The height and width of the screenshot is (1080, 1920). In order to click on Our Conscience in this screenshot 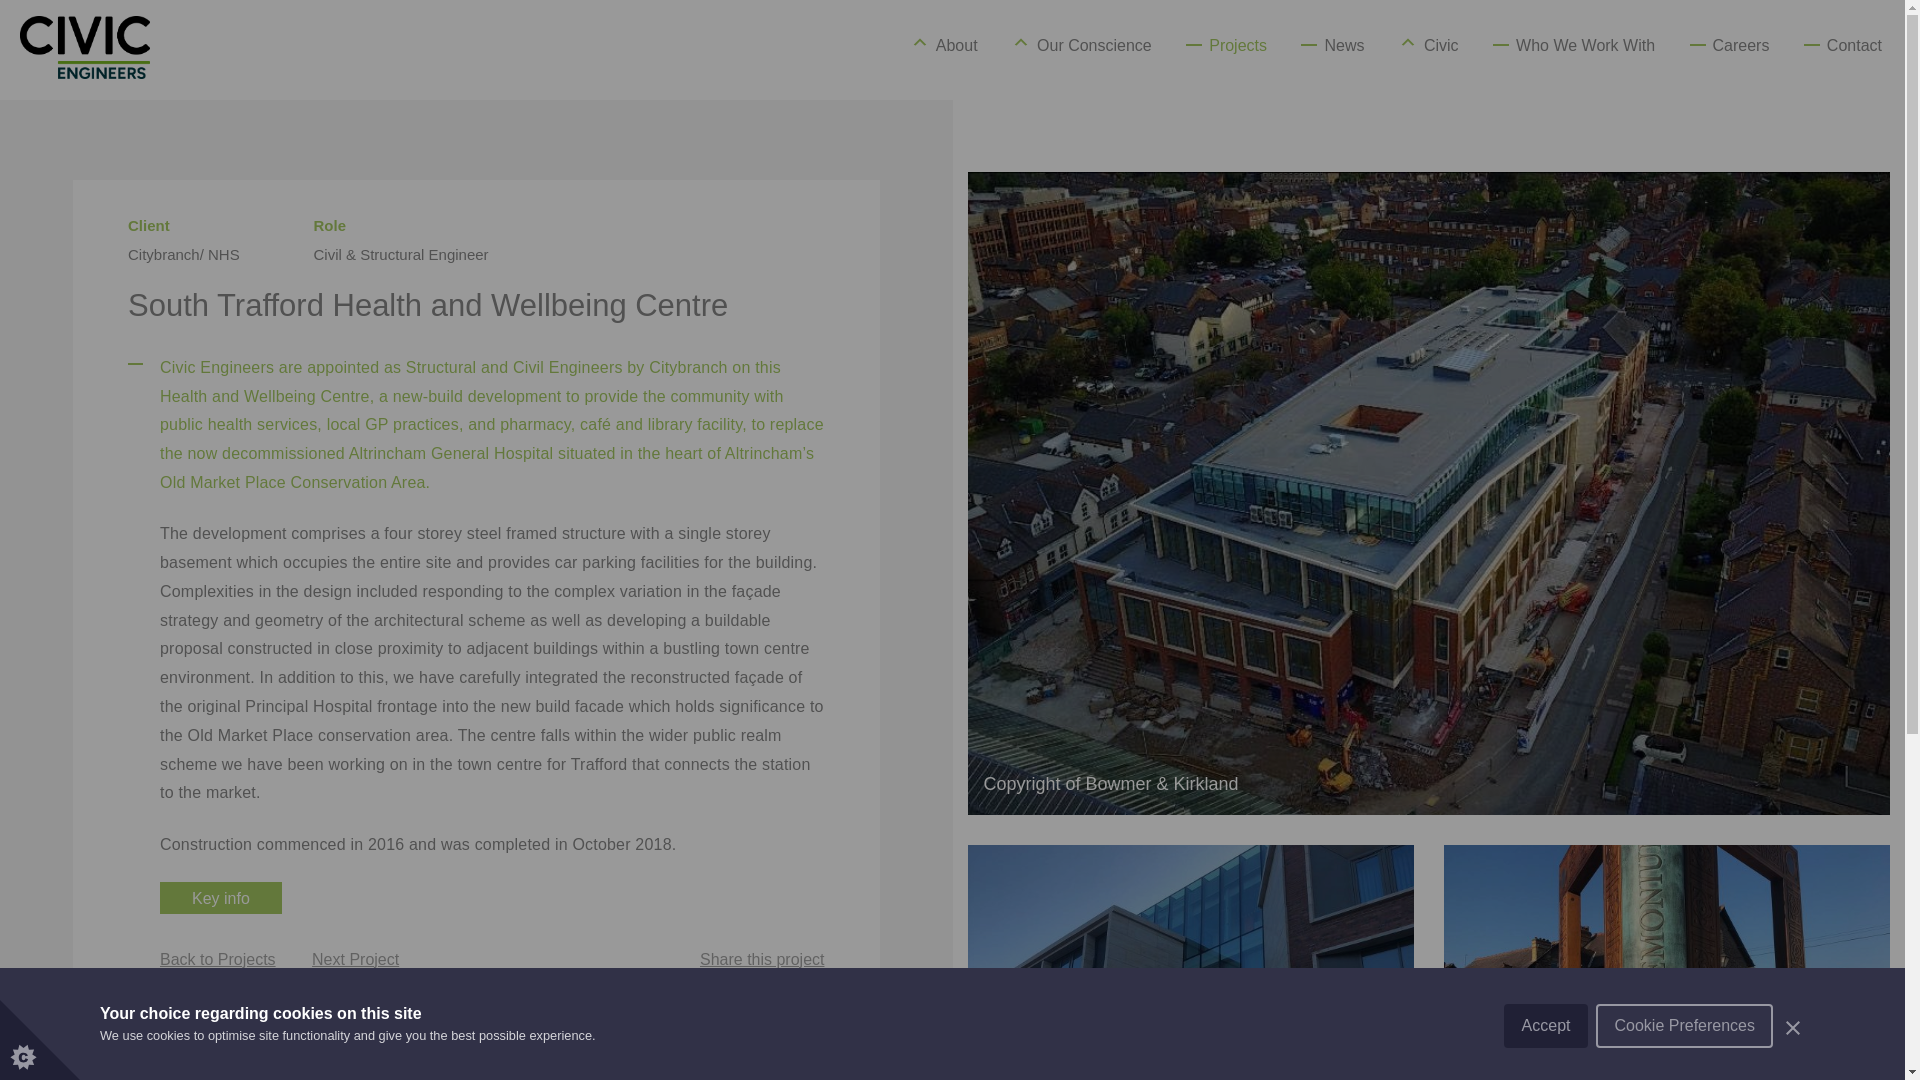, I will do `click(1094, 45)`.